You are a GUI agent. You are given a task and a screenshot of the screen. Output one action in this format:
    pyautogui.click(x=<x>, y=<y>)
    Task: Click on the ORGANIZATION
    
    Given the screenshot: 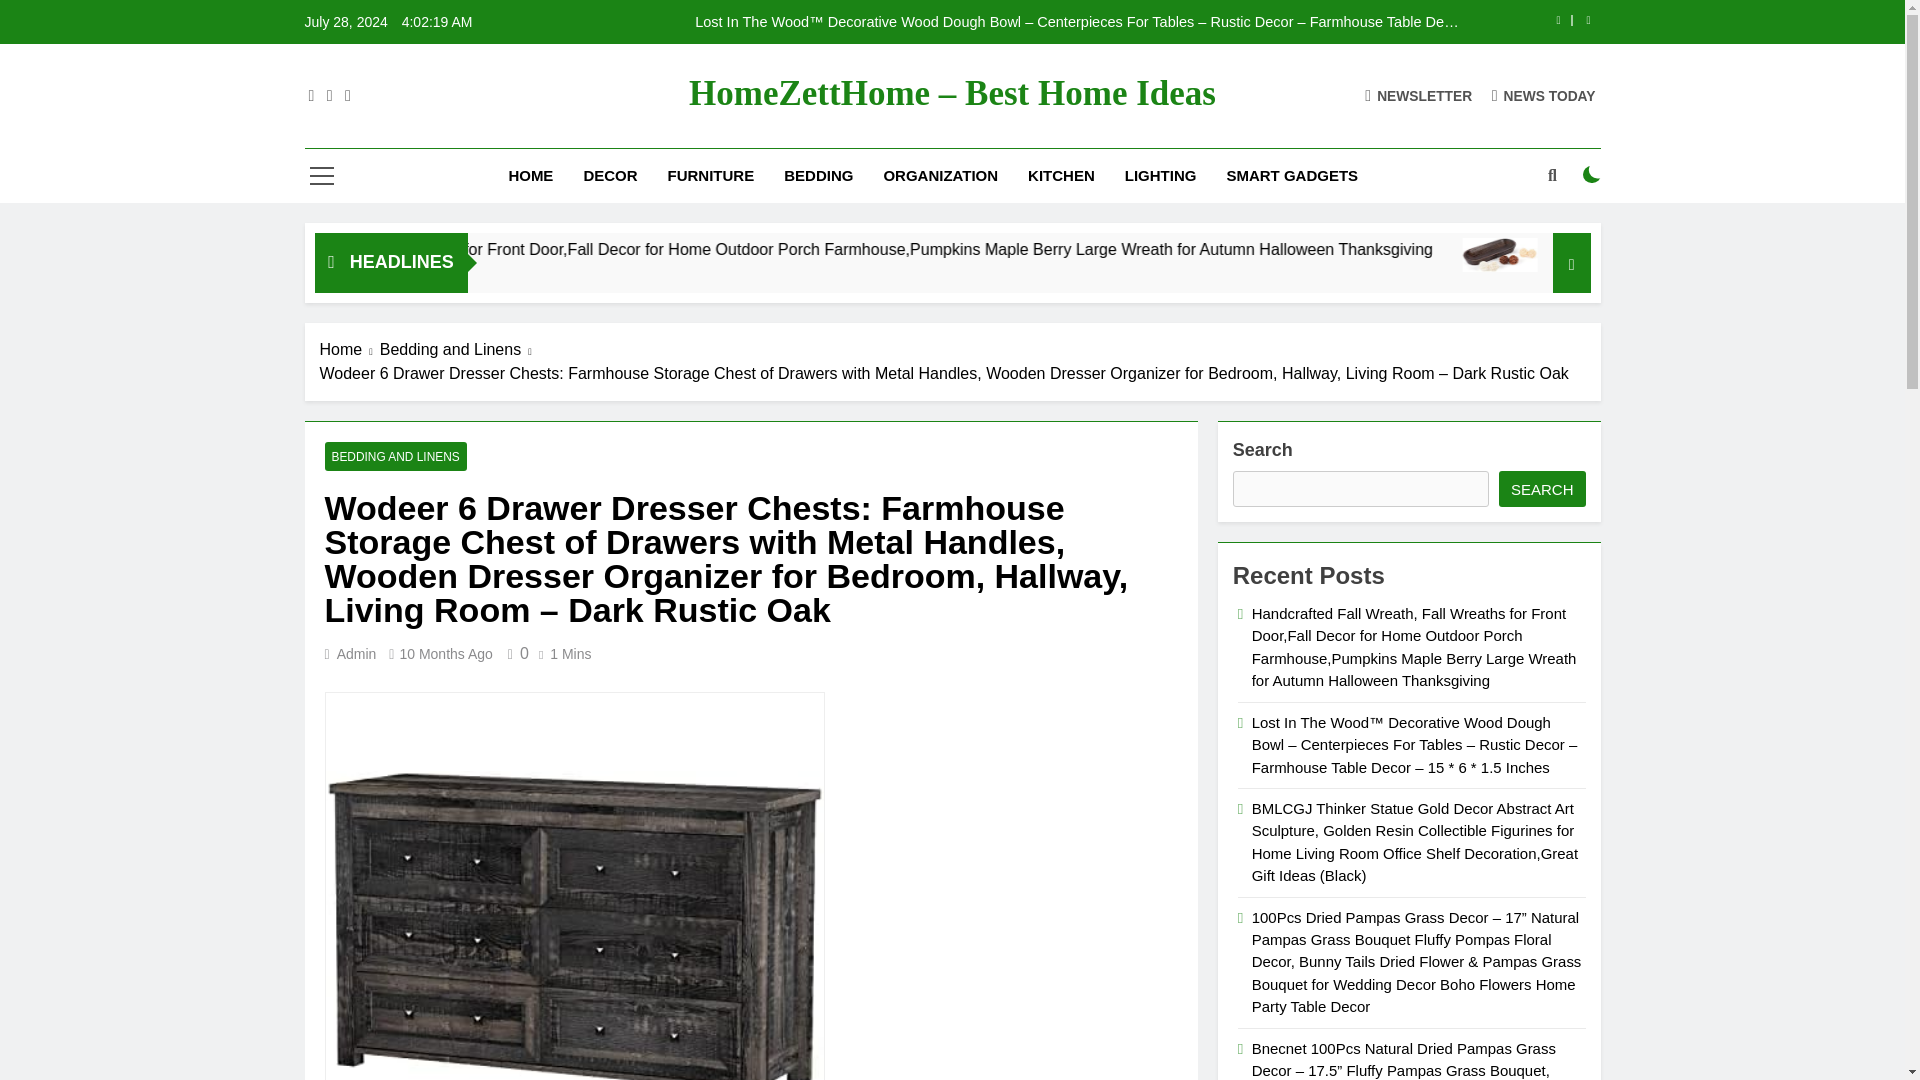 What is the action you would take?
    pyautogui.click(x=940, y=176)
    